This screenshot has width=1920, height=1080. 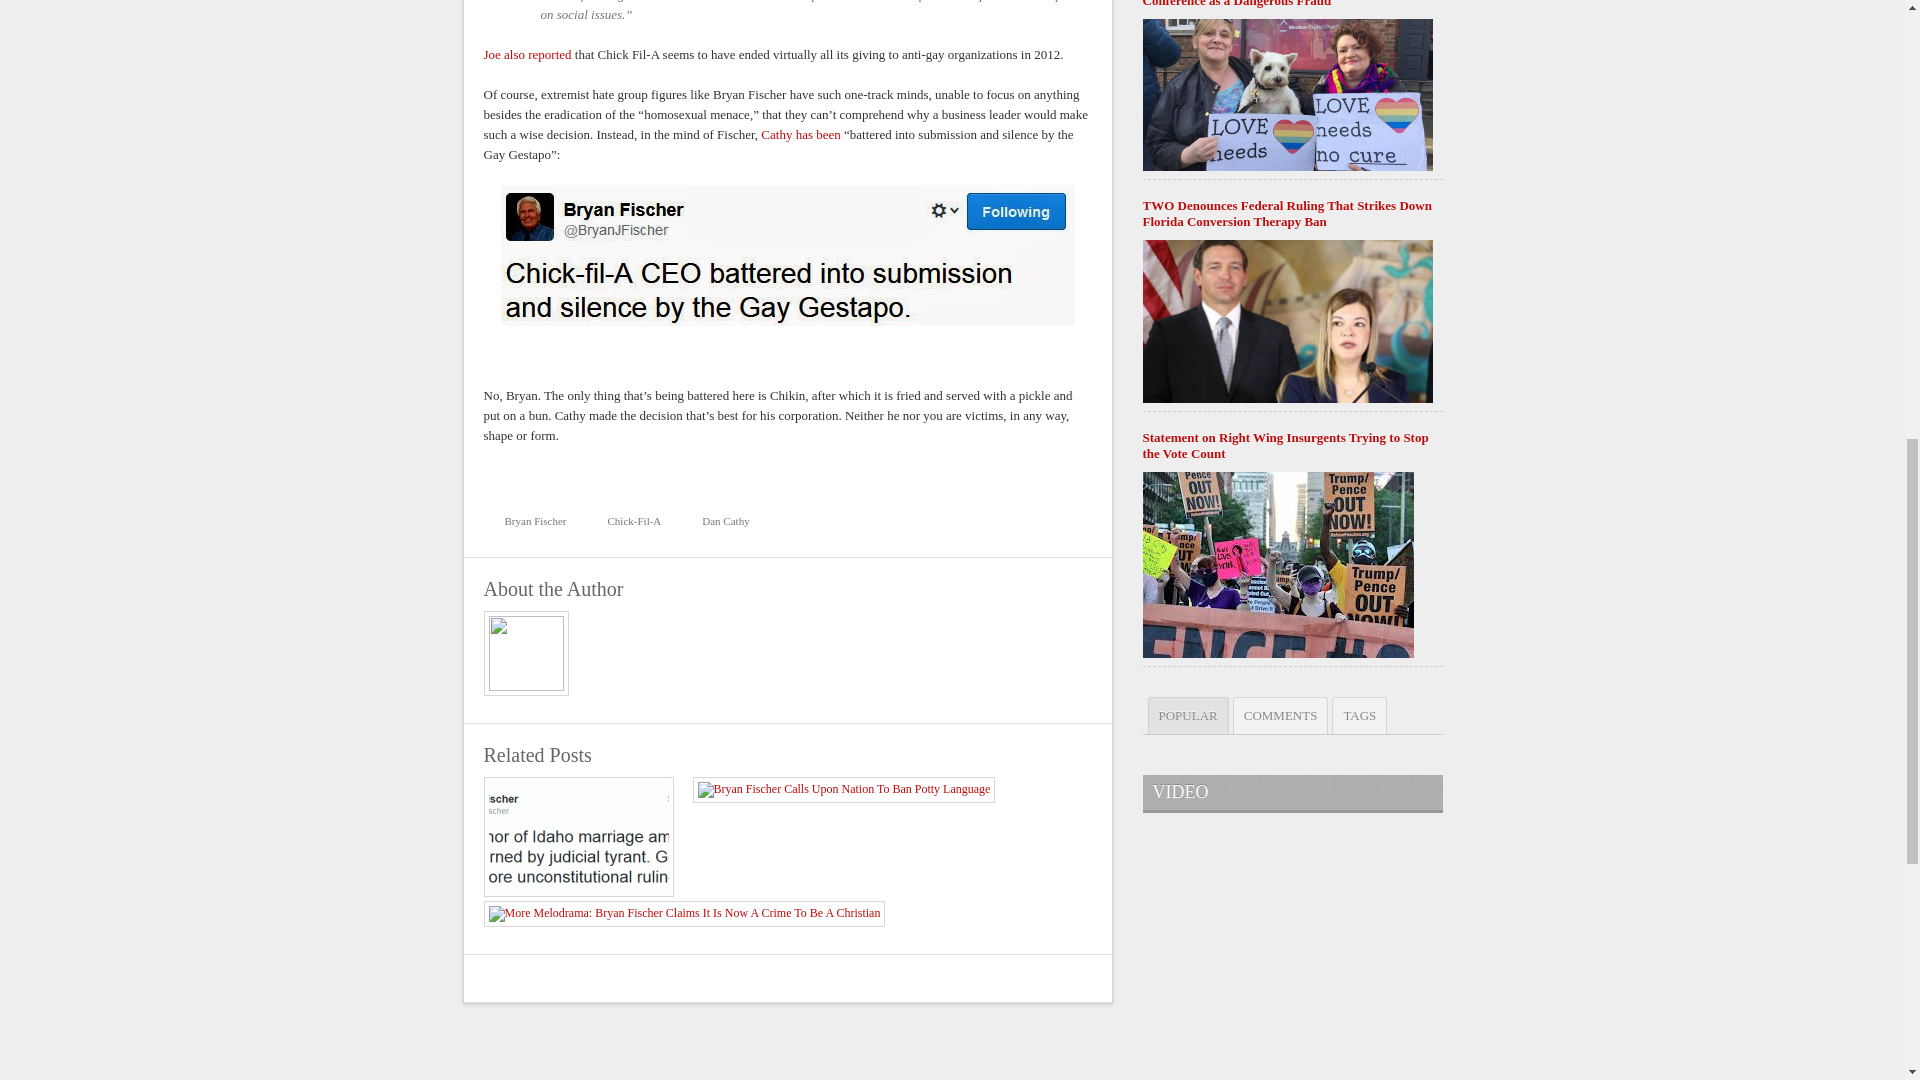 I want to click on Bryan Fischer, so click(x=530, y=521).